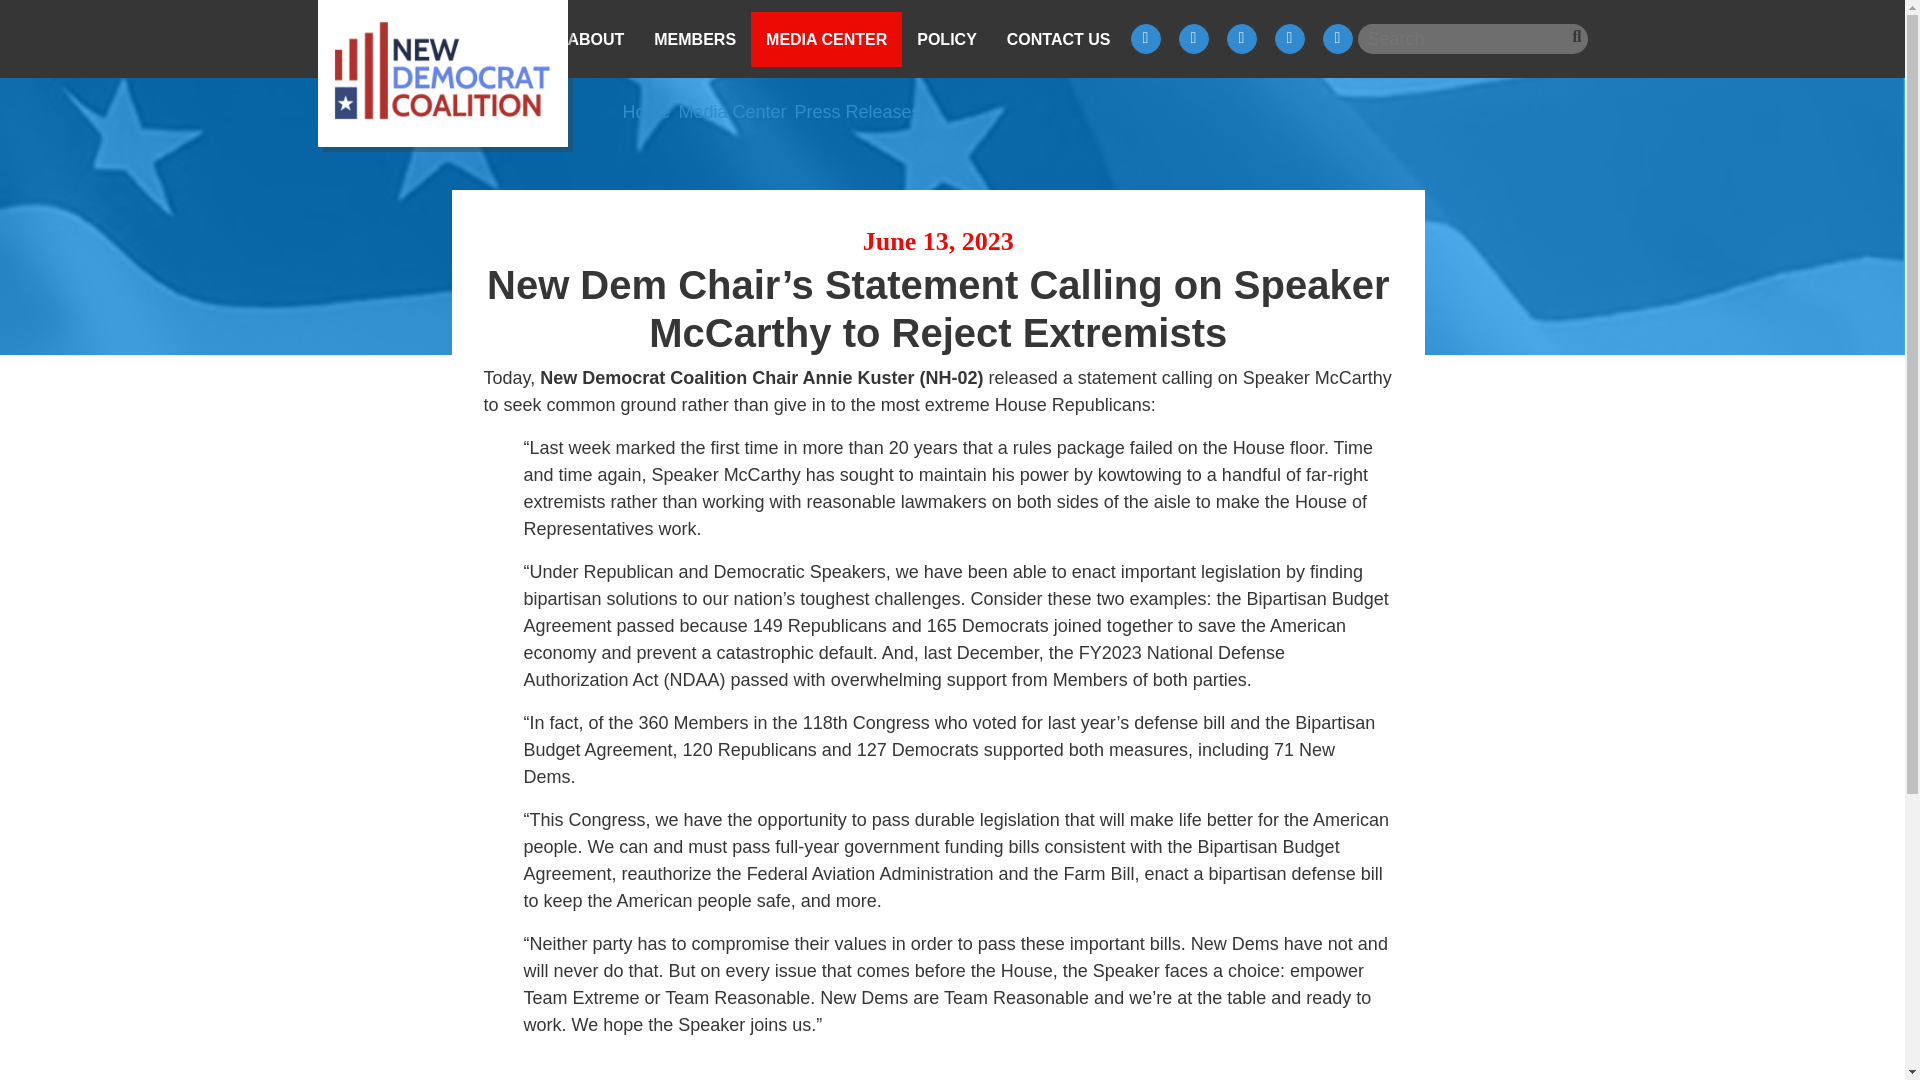 Image resolution: width=1920 pixels, height=1080 pixels. What do you see at coordinates (596, 38) in the screenshot?
I see `ABOUT` at bounding box center [596, 38].